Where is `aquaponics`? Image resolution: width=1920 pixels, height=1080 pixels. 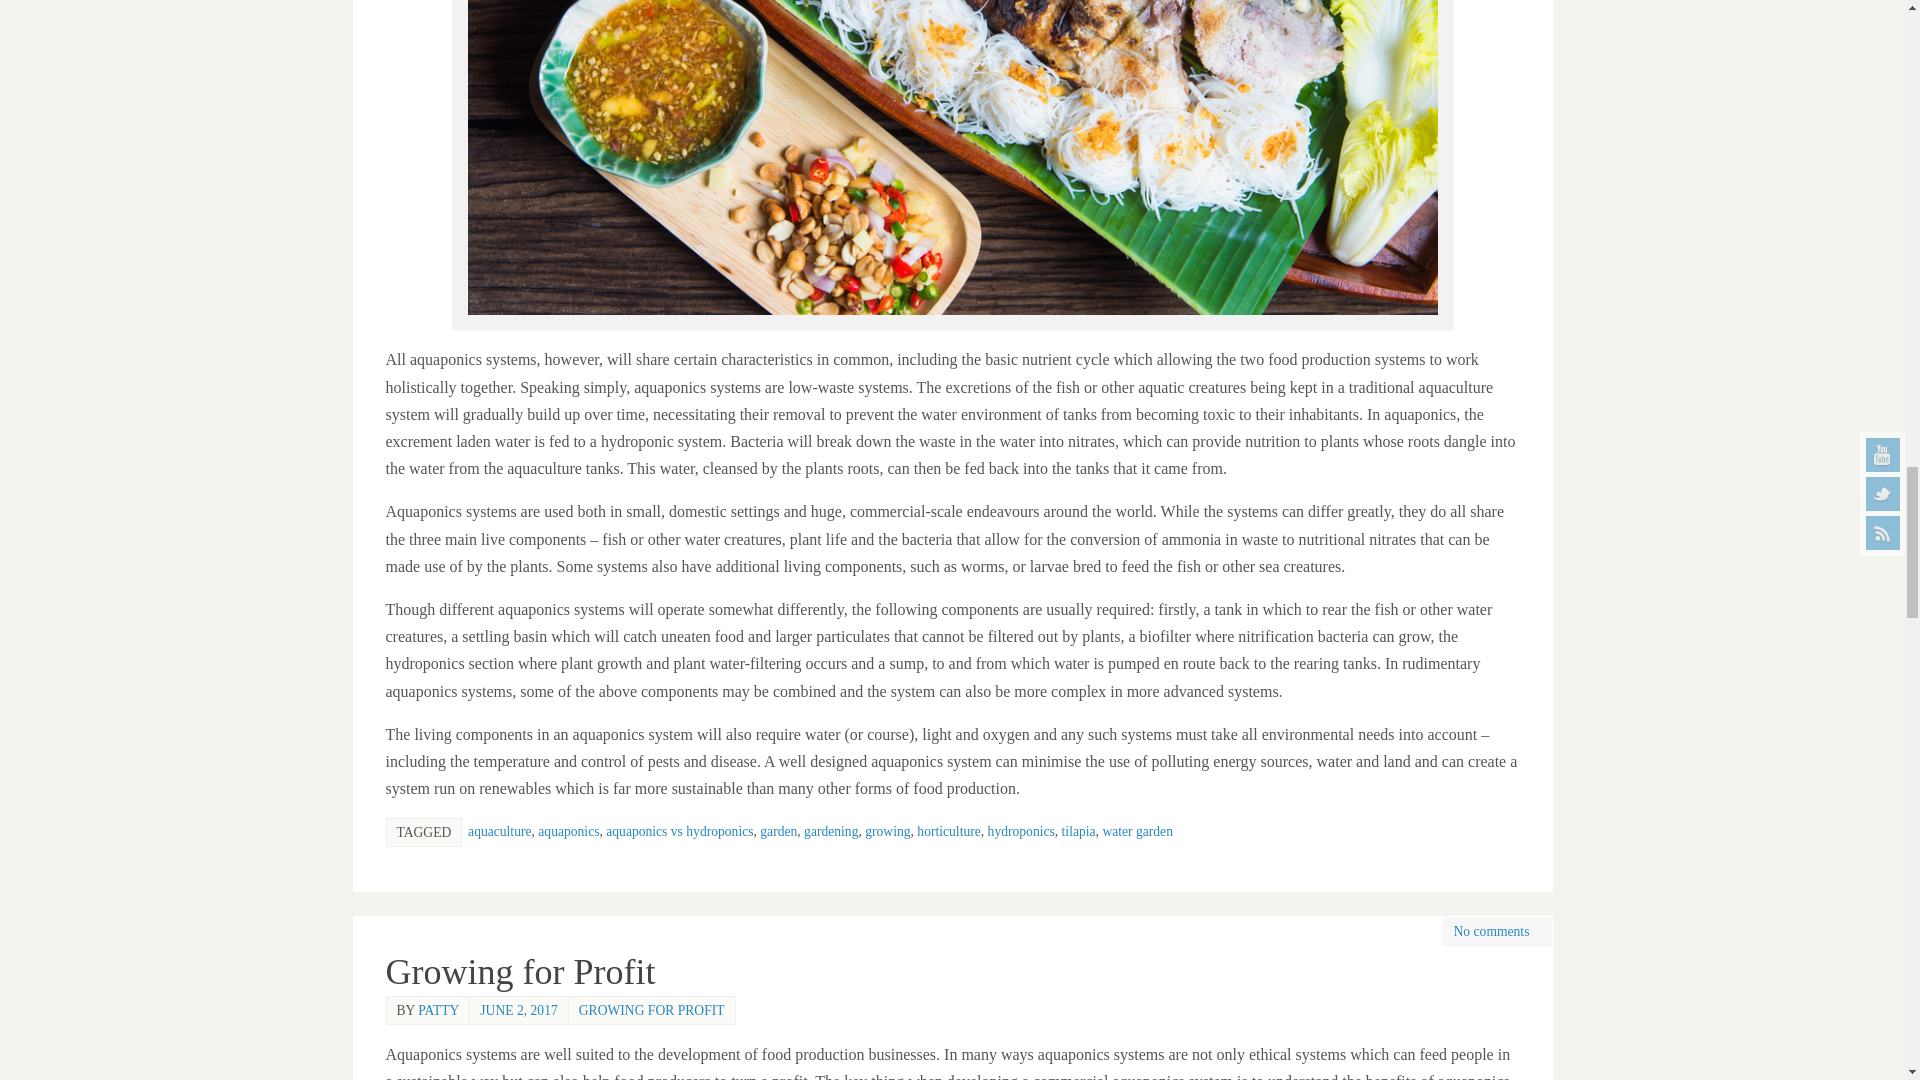 aquaponics is located at coordinates (568, 832).